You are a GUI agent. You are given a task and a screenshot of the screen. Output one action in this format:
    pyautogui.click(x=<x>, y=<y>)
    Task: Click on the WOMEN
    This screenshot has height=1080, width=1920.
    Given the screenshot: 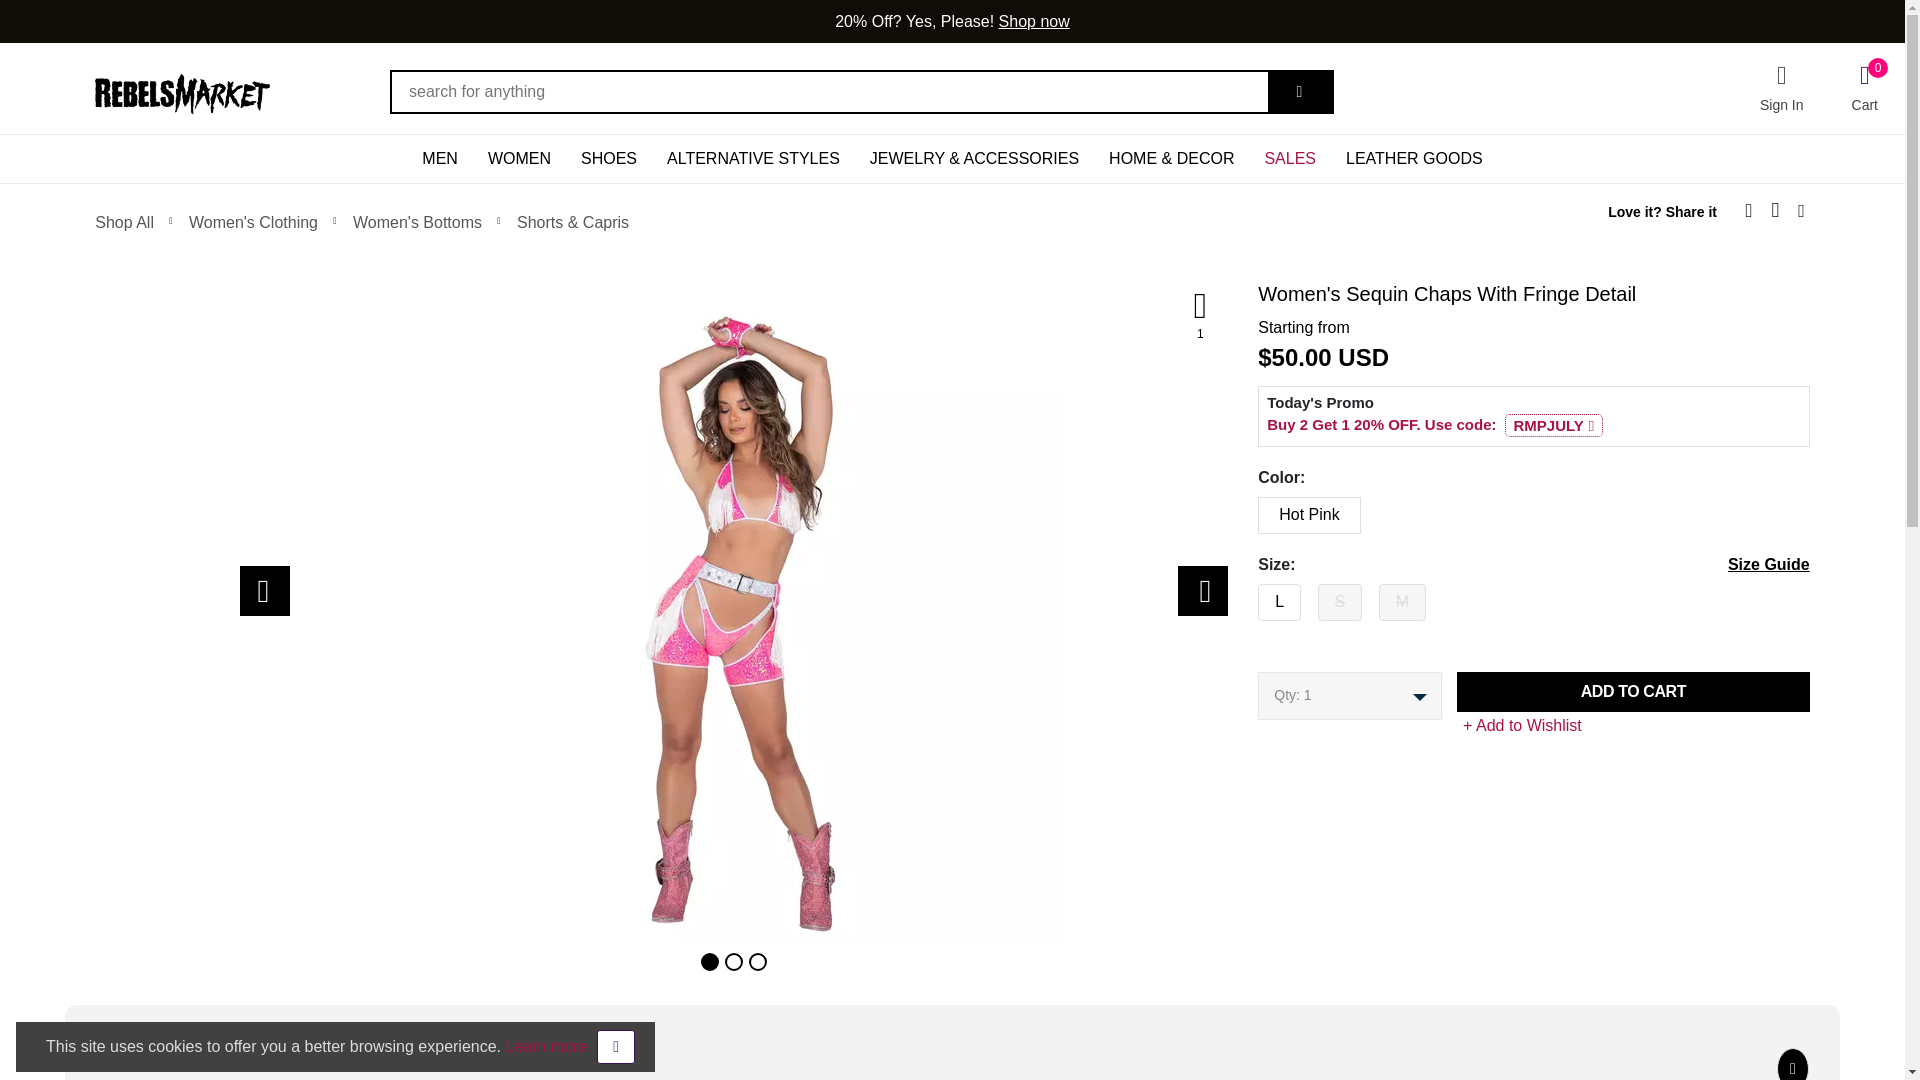 What is the action you would take?
    pyautogui.click(x=1864, y=86)
    